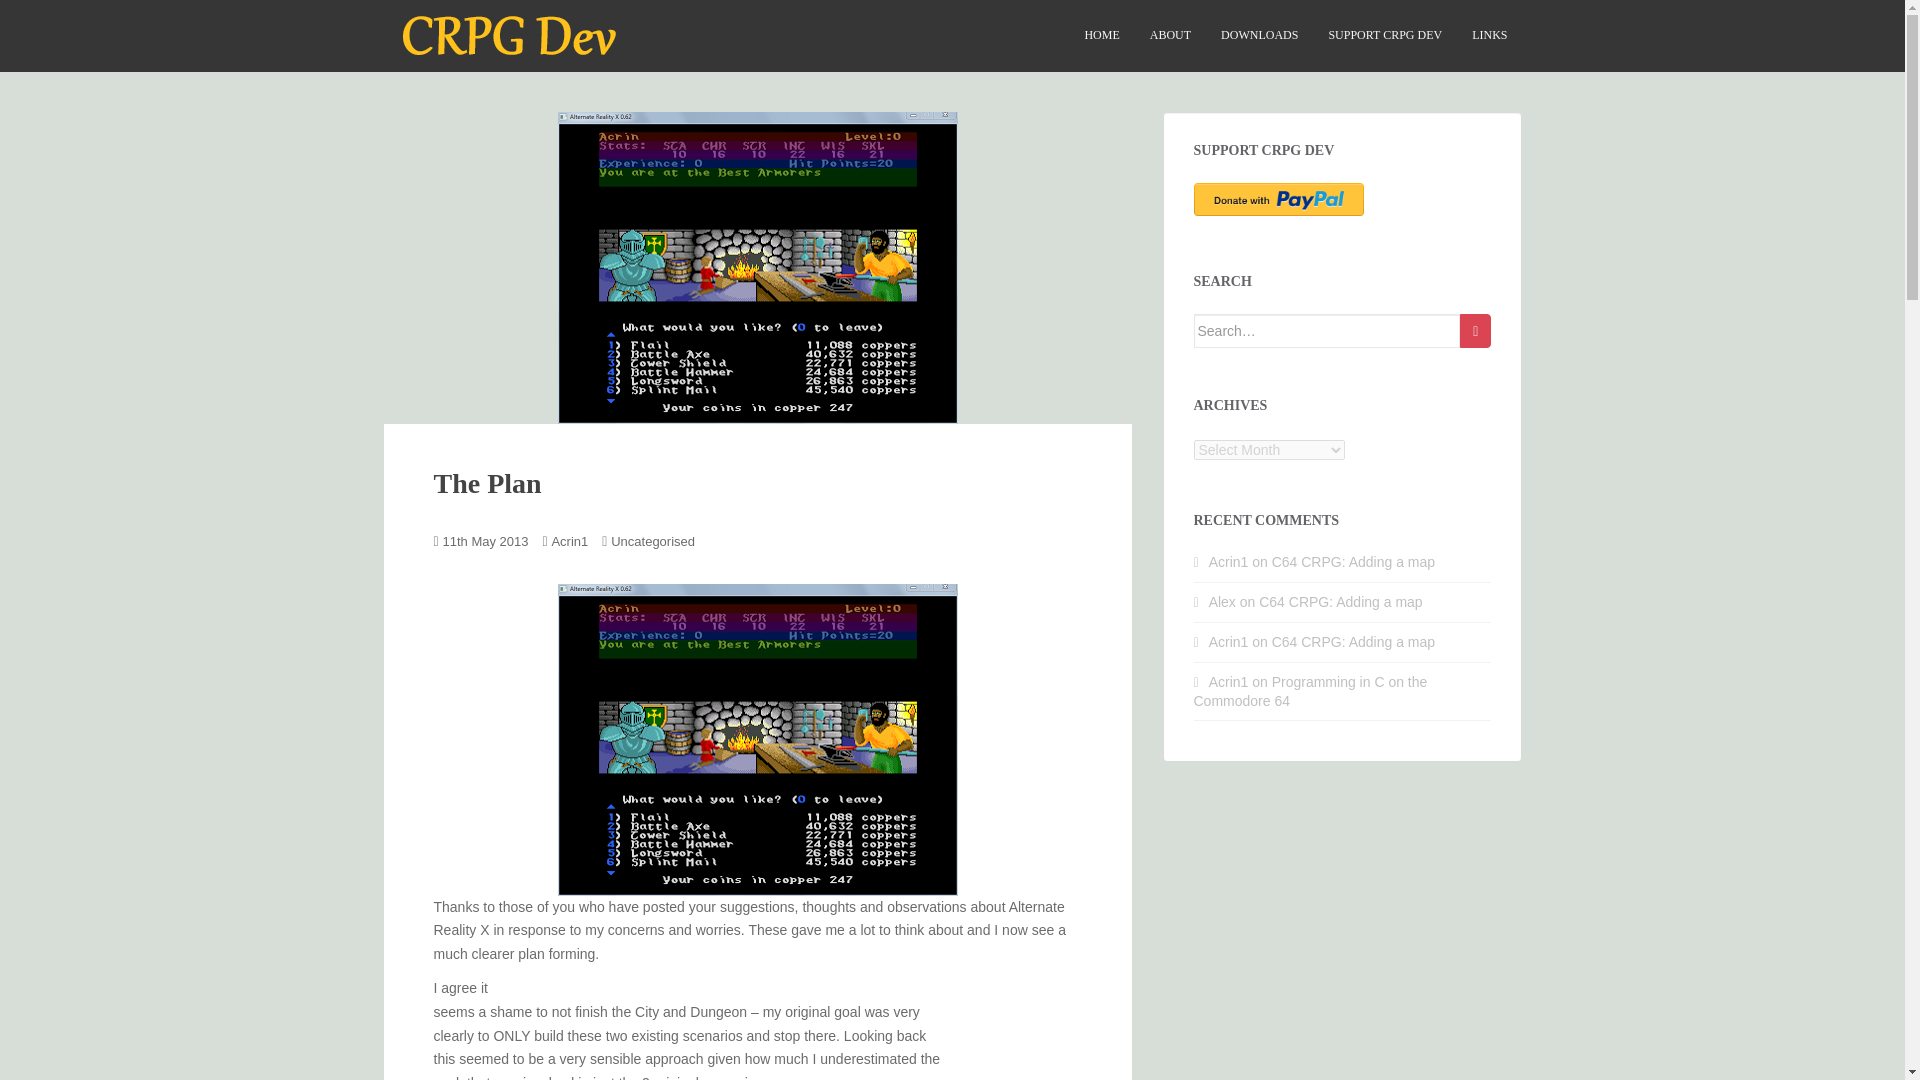  What do you see at coordinates (1328, 330) in the screenshot?
I see `Search for:` at bounding box center [1328, 330].